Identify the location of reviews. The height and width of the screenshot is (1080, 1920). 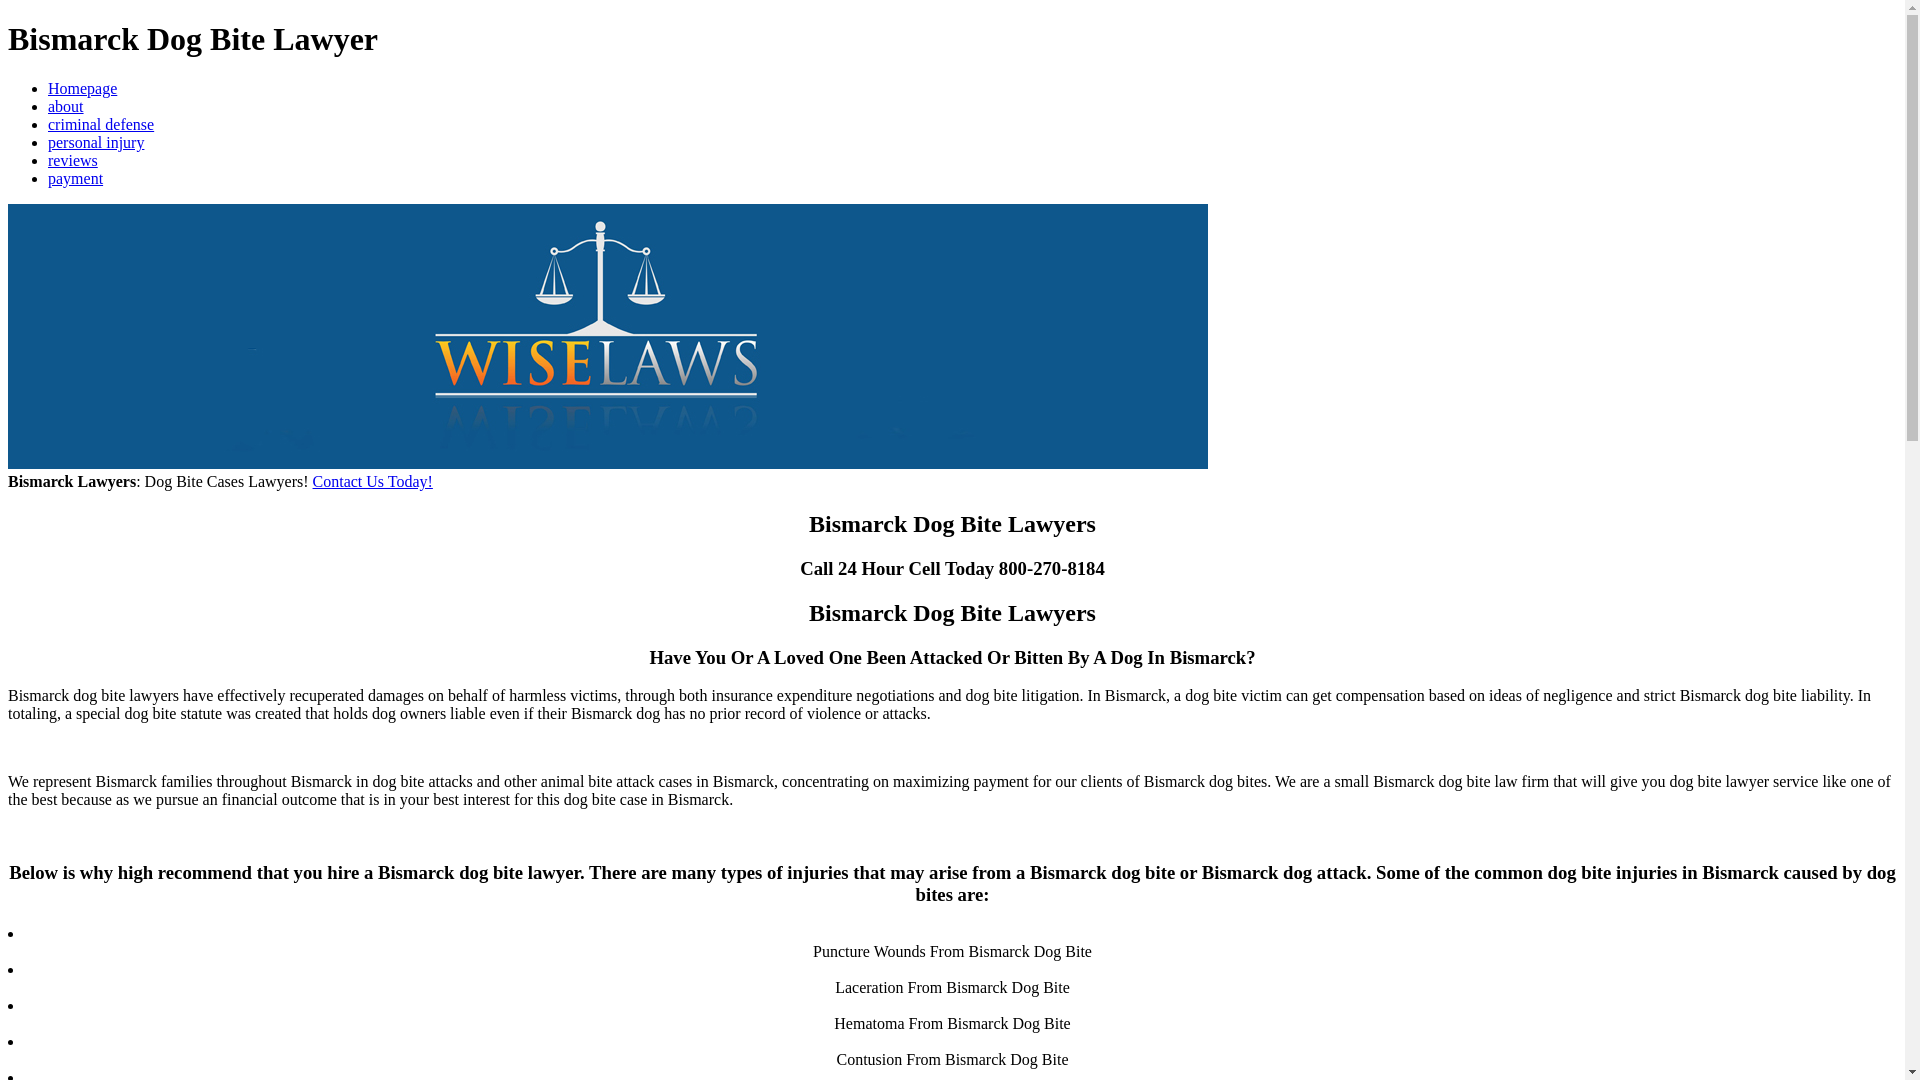
(72, 160).